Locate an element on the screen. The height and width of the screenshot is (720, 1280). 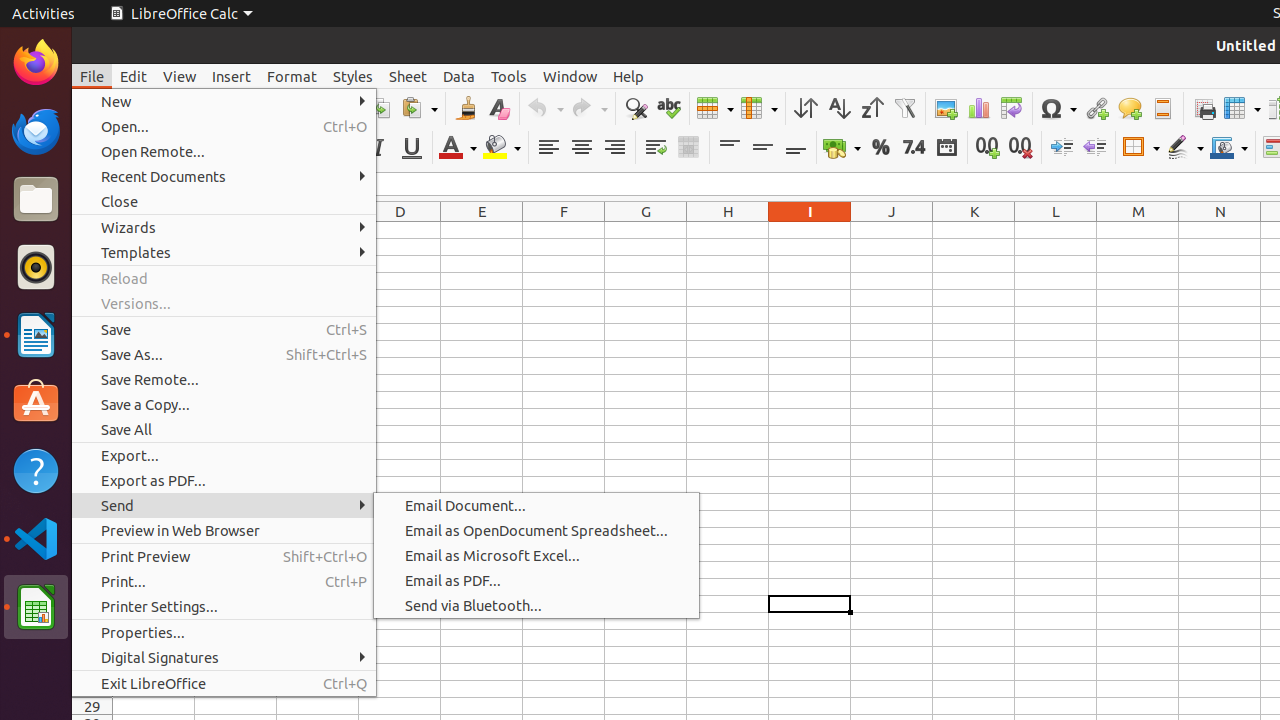
Versions... is located at coordinates (224, 304).